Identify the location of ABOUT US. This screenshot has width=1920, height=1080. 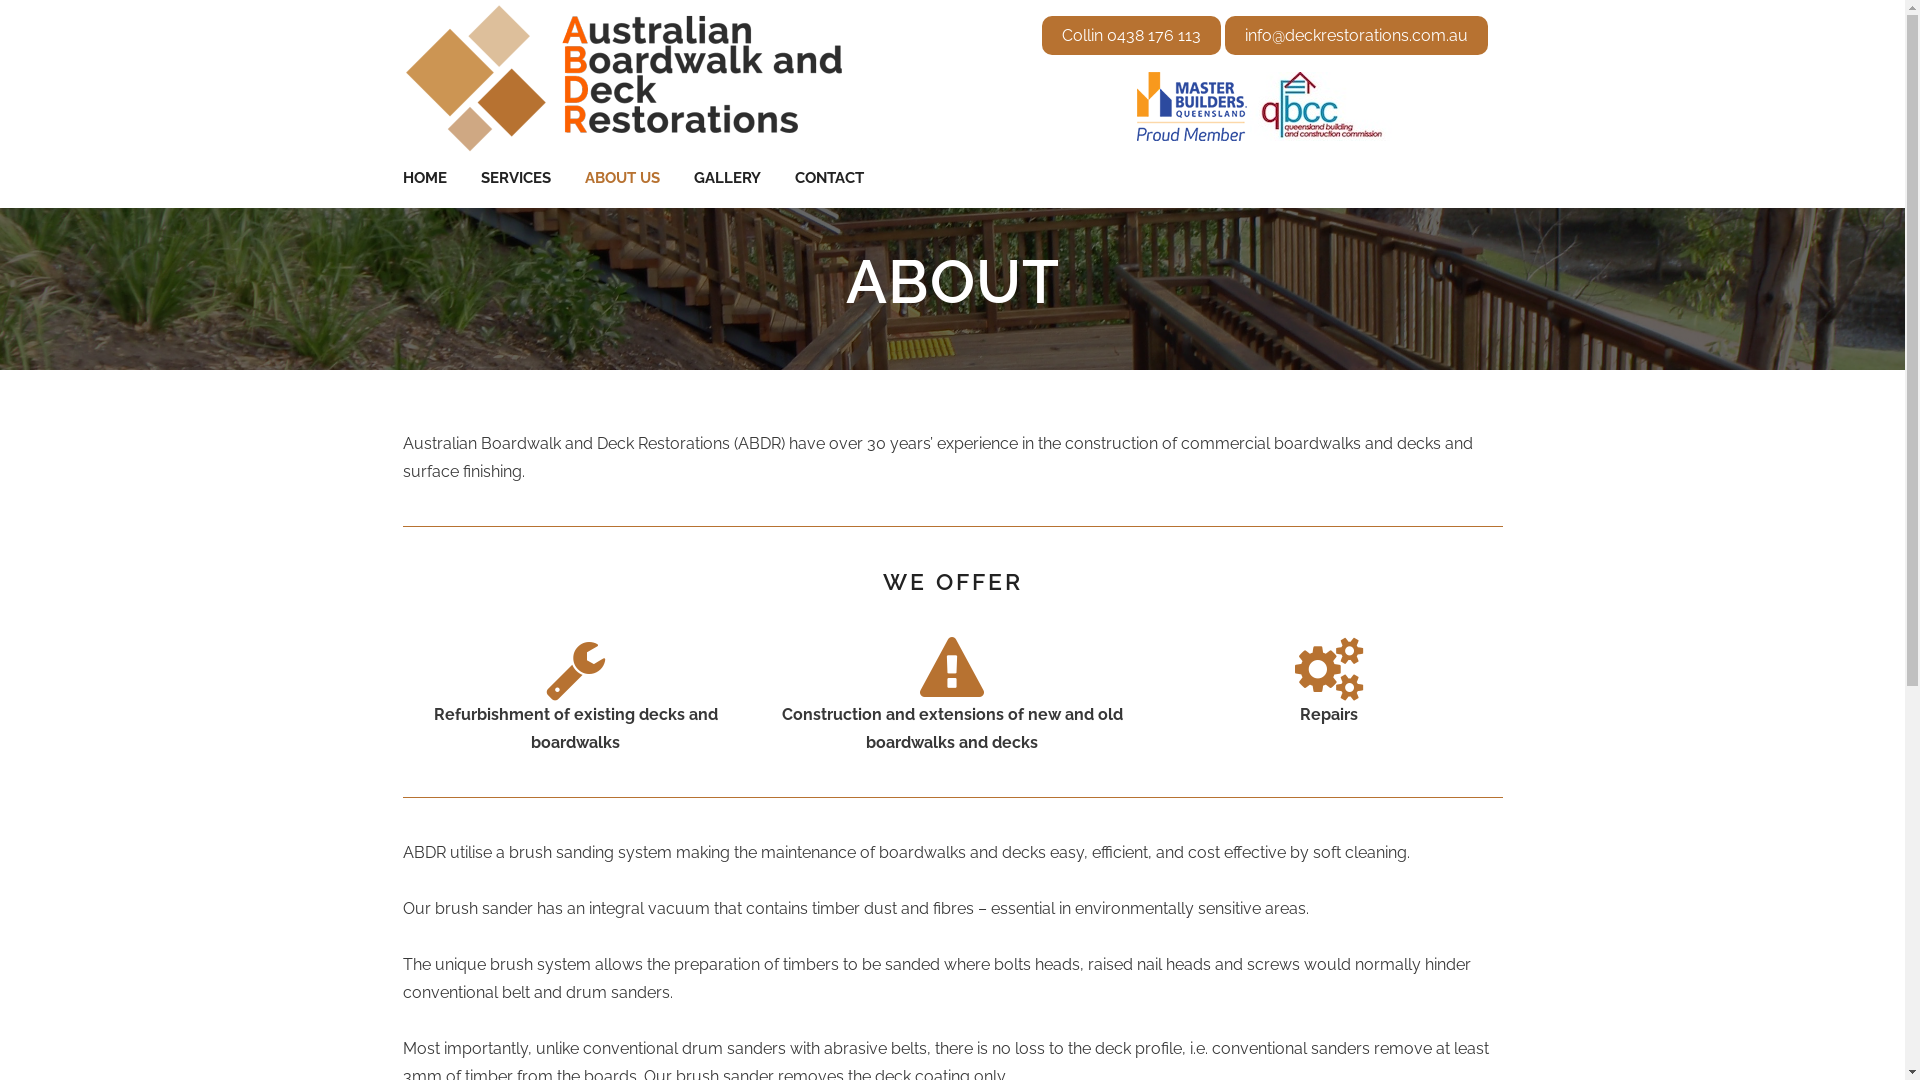
(622, 178).